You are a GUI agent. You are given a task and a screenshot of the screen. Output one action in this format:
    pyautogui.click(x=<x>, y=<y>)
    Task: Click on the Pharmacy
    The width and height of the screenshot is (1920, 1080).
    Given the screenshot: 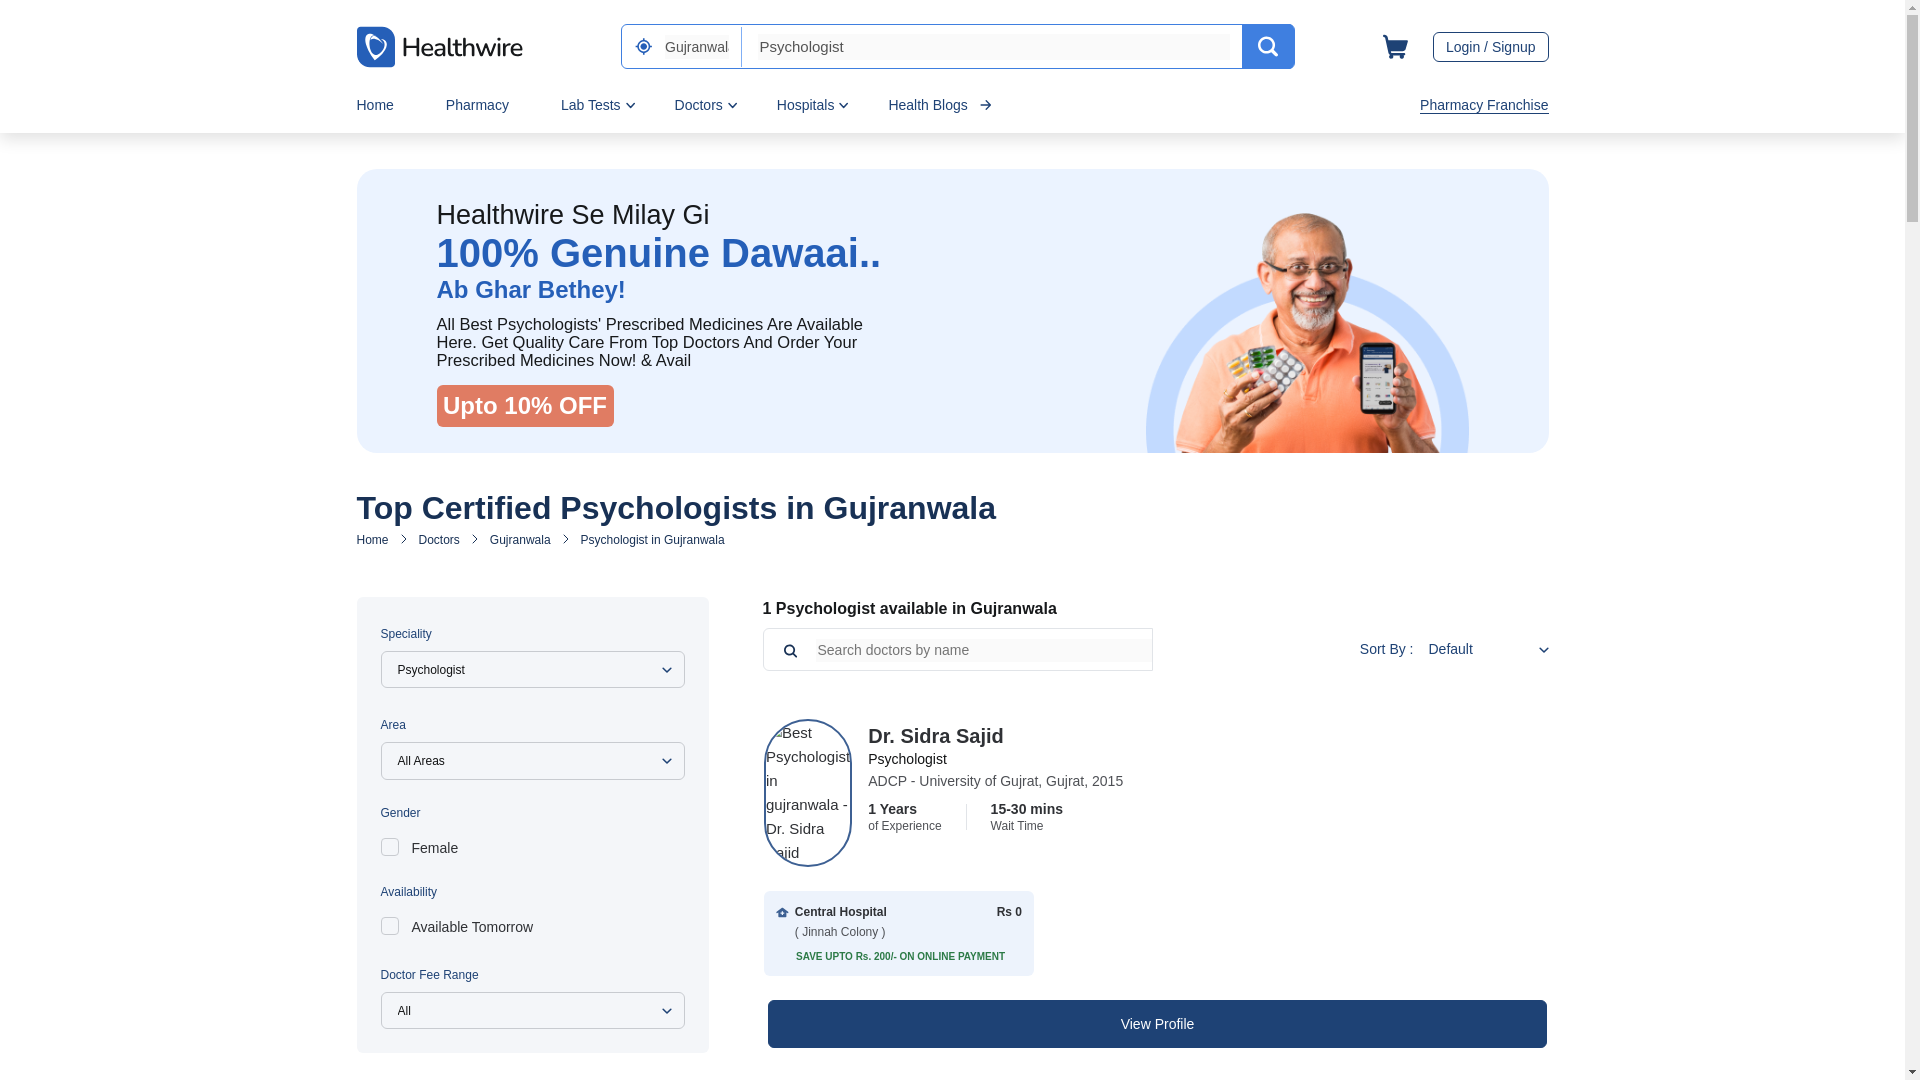 What is the action you would take?
    pyautogui.click(x=476, y=104)
    